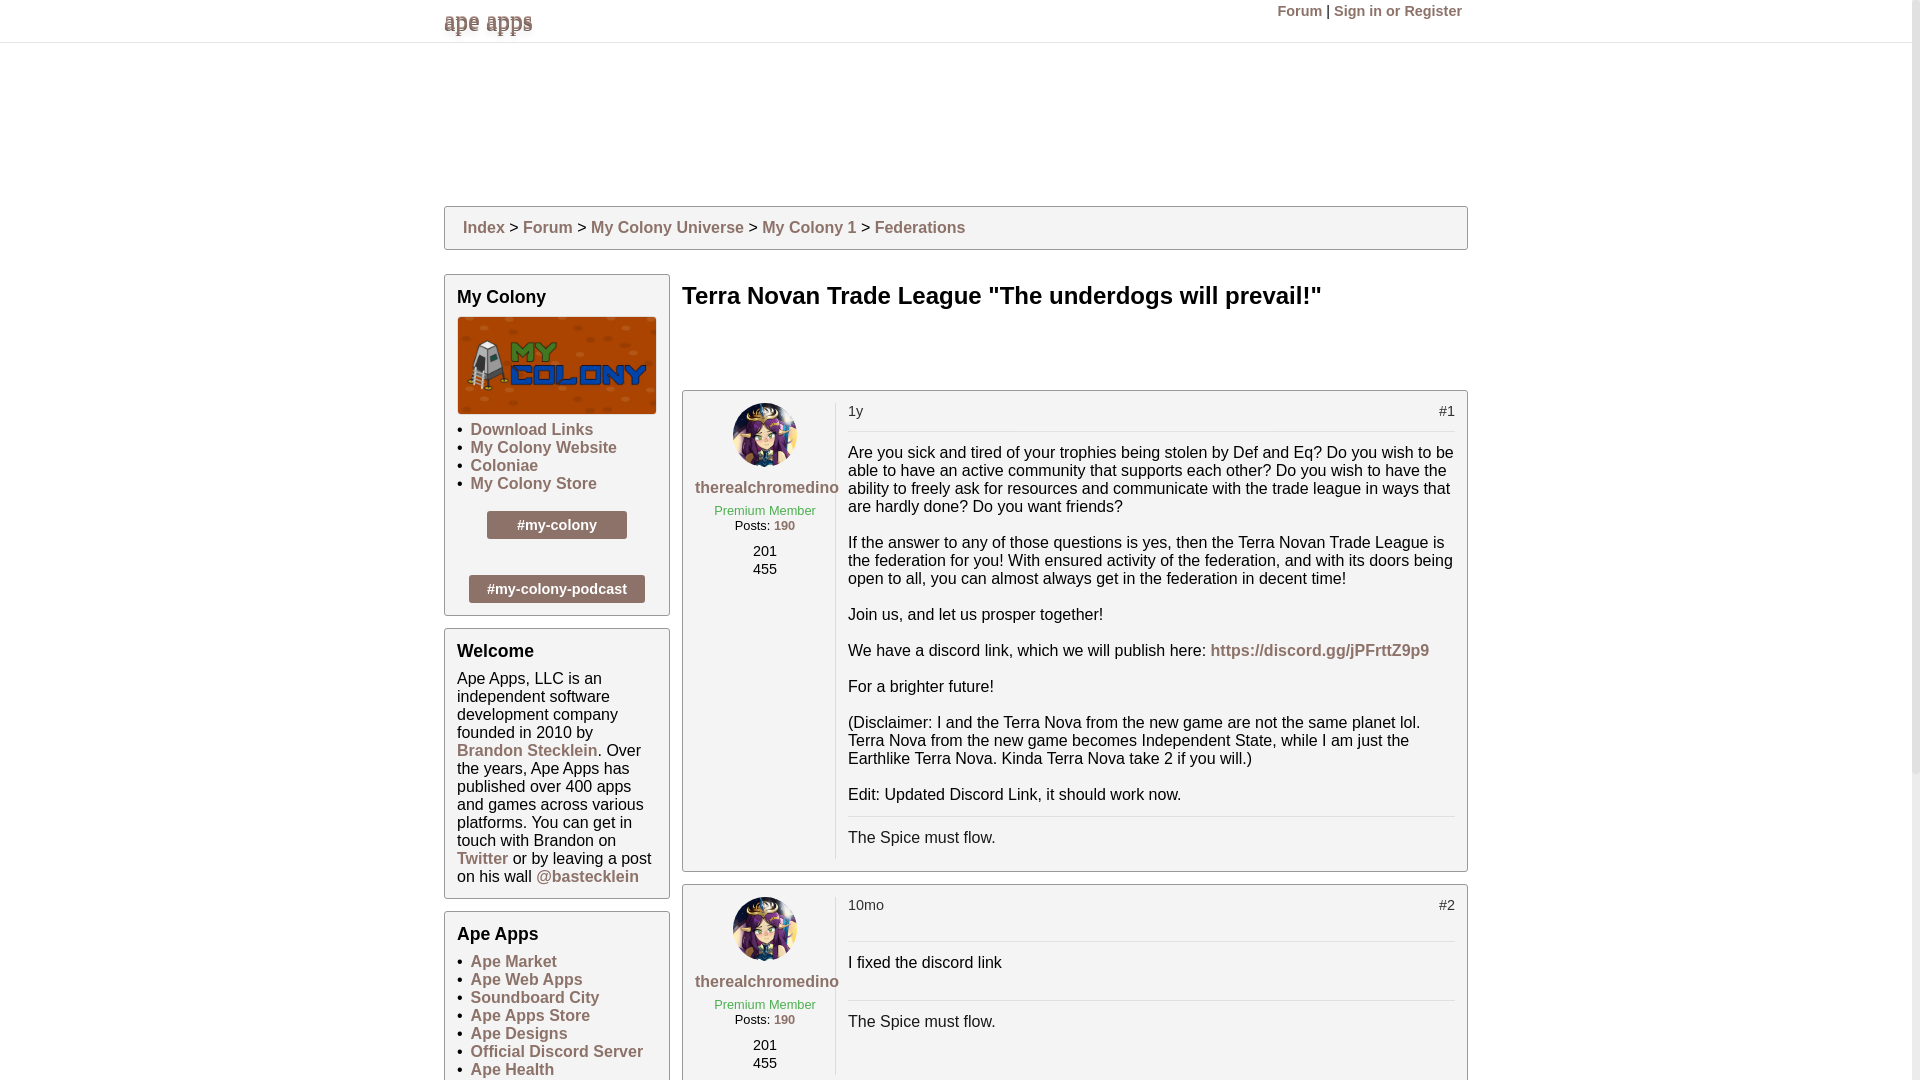  What do you see at coordinates (556, 1051) in the screenshot?
I see `Official Discord Server` at bounding box center [556, 1051].